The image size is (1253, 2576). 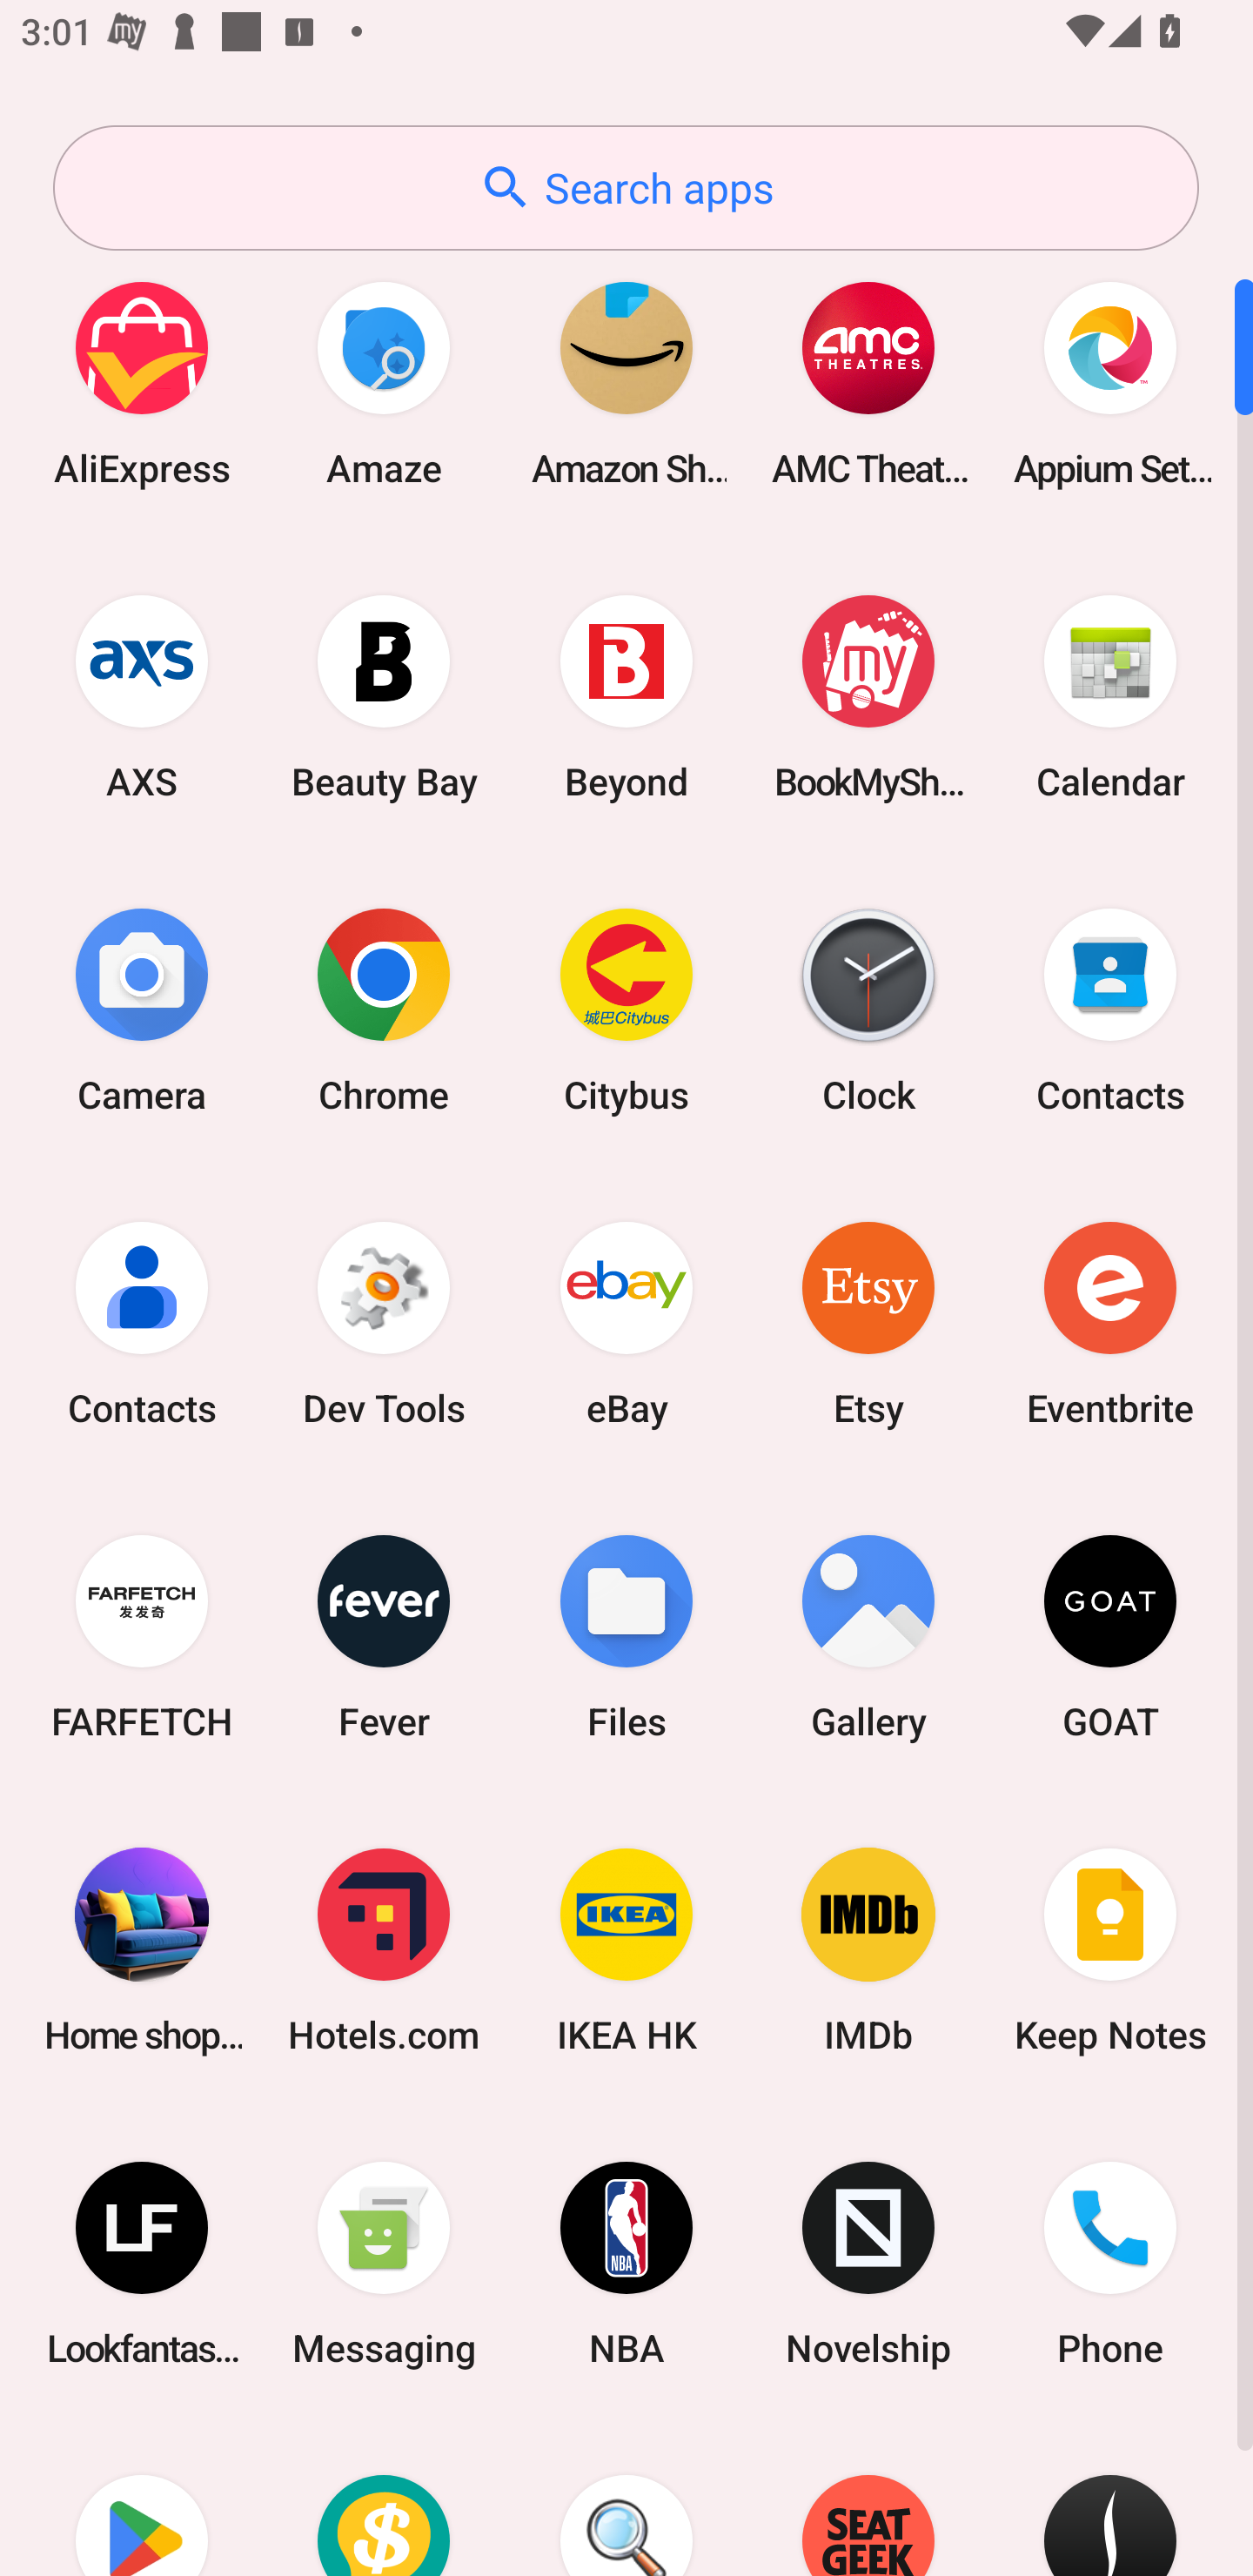 I want to click on Novelship, so click(x=868, y=2264).